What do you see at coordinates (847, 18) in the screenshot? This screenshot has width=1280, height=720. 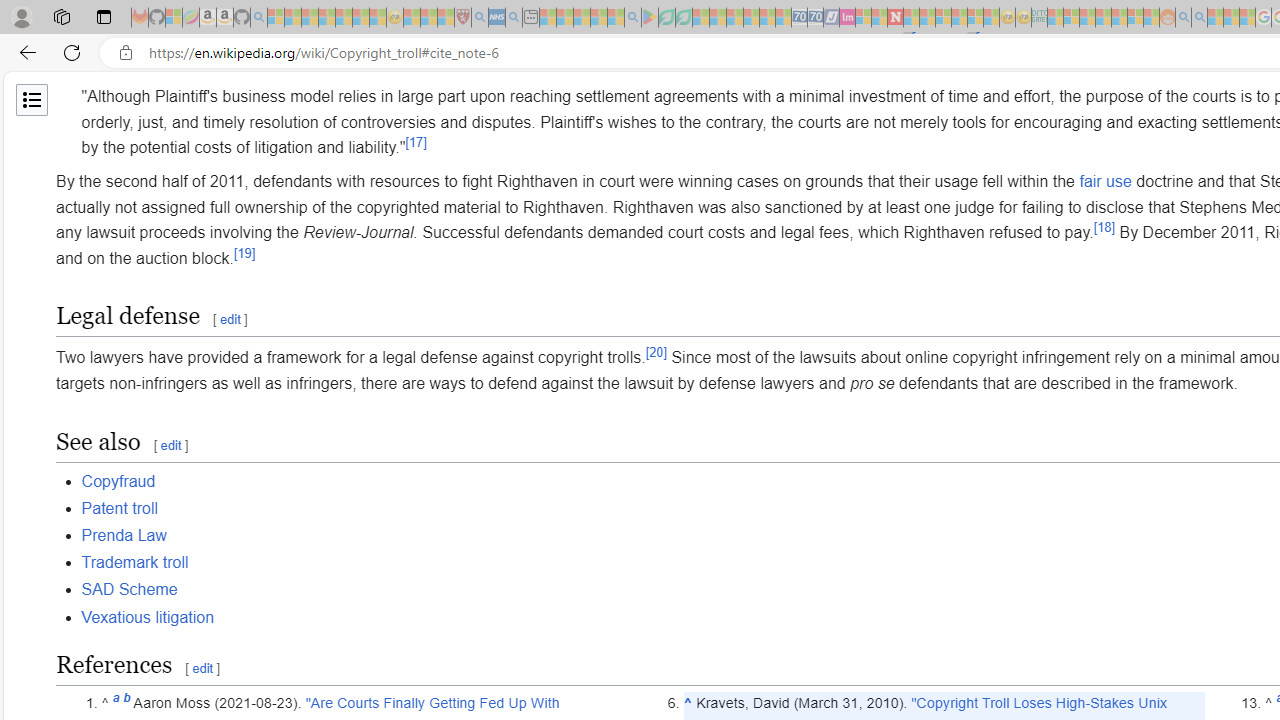 I see `Jobs - lastminute.com Investor Portal - Sleeping` at bounding box center [847, 18].